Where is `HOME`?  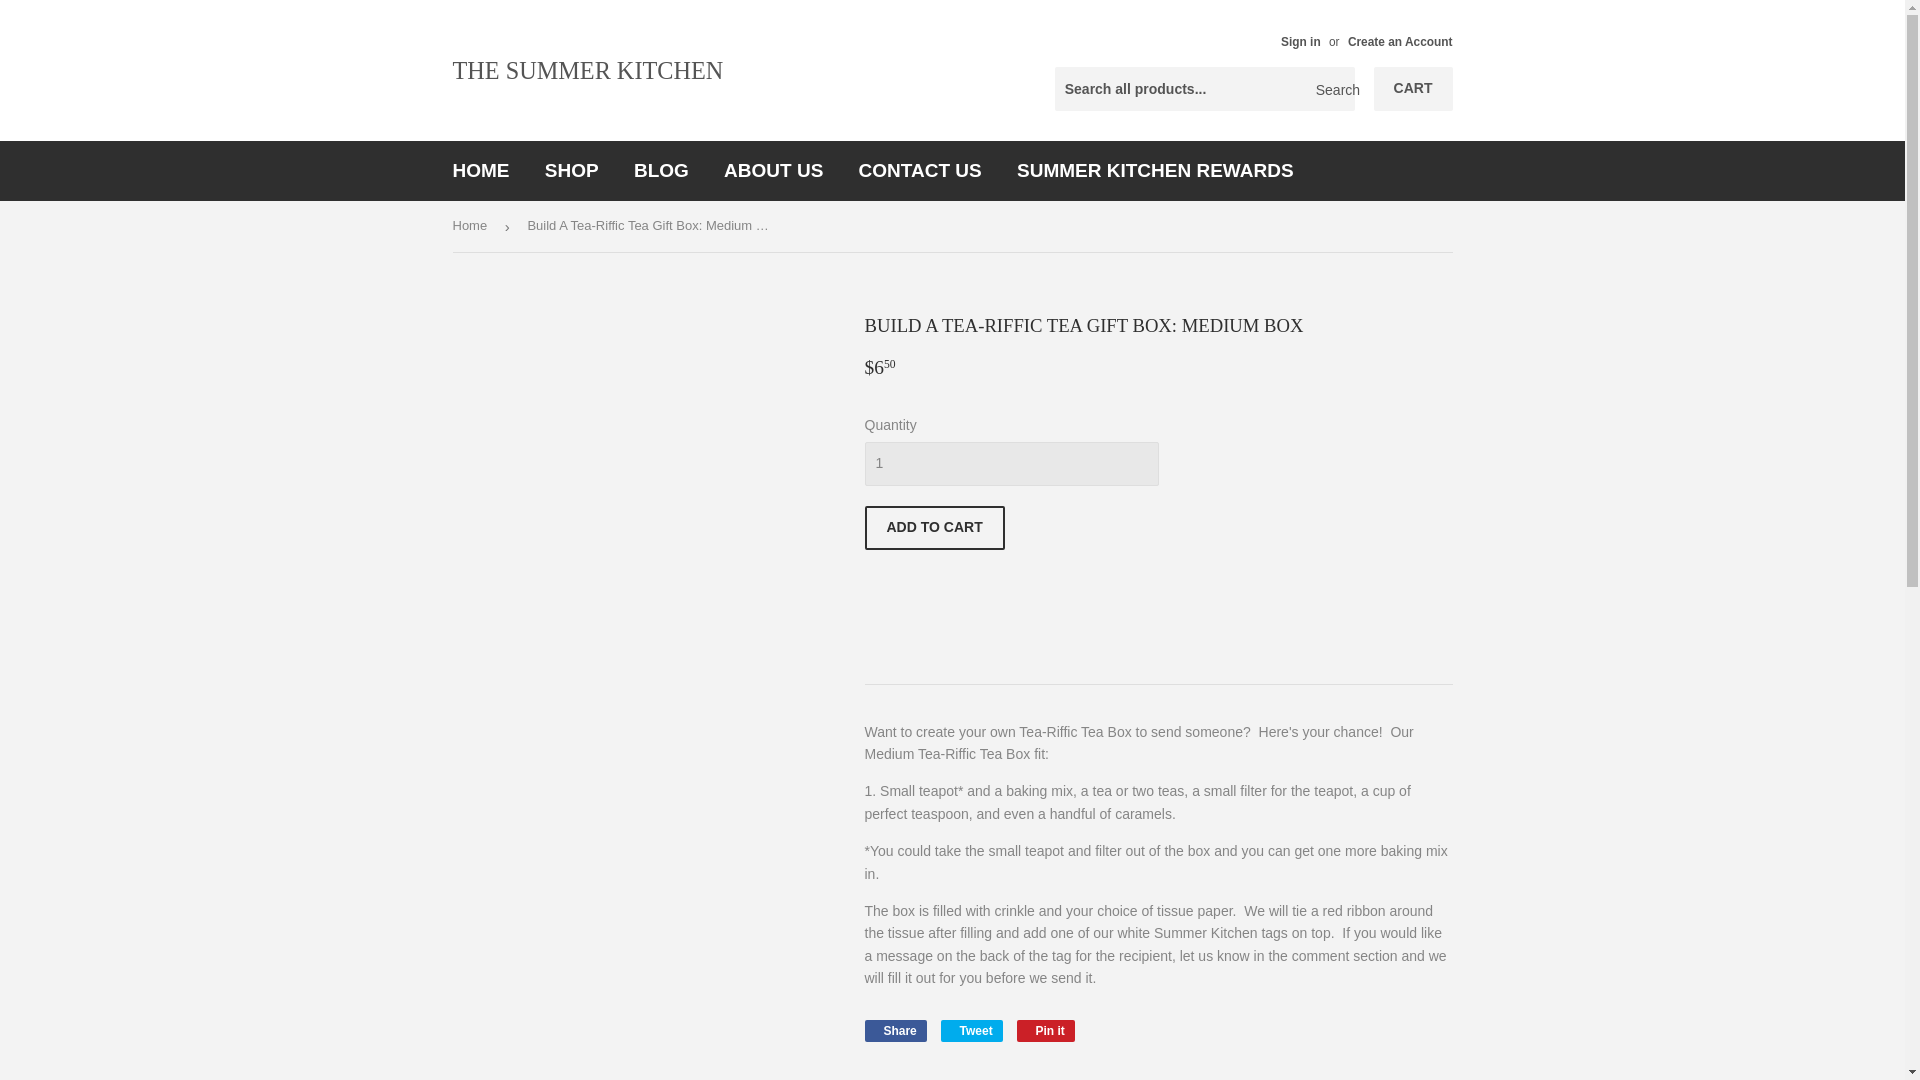 HOME is located at coordinates (480, 170).